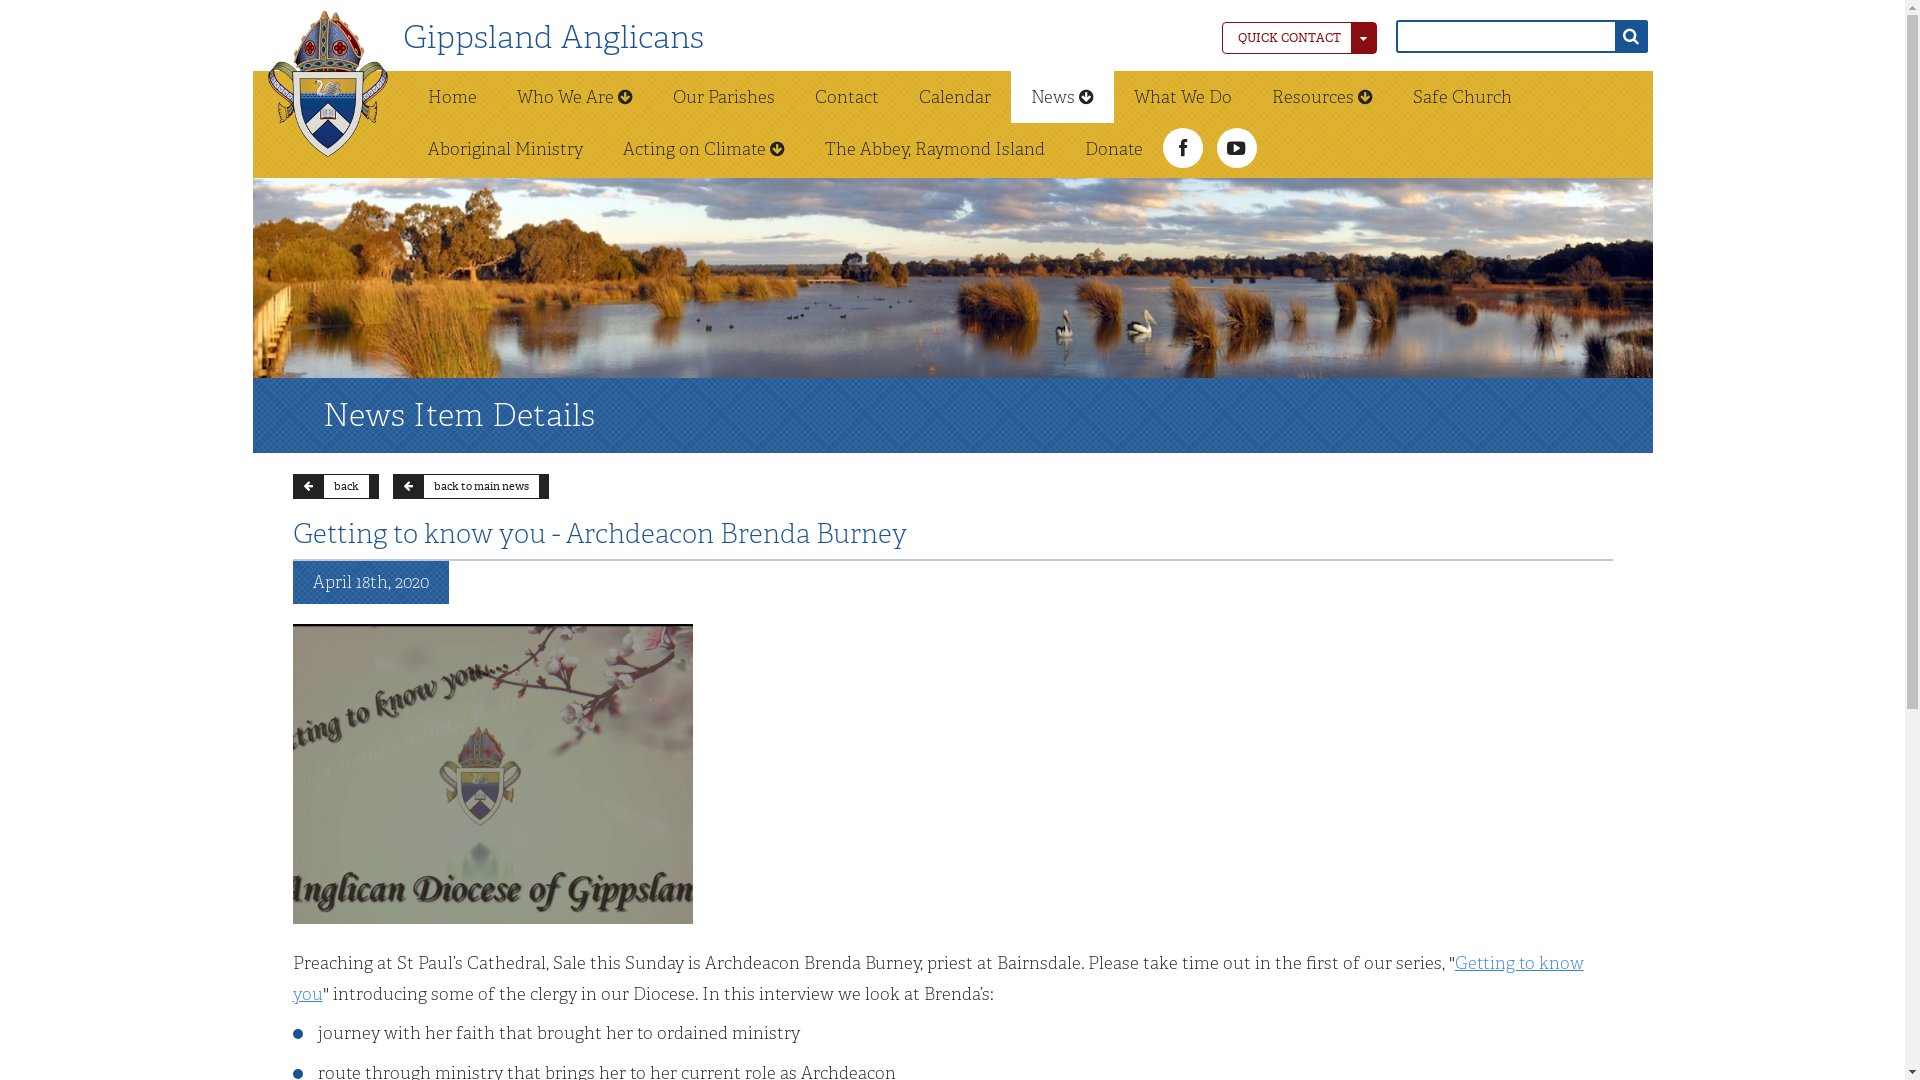 The height and width of the screenshot is (1080, 1920). Describe the element at coordinates (506, 149) in the screenshot. I see `Aboriginal Ministry` at that location.